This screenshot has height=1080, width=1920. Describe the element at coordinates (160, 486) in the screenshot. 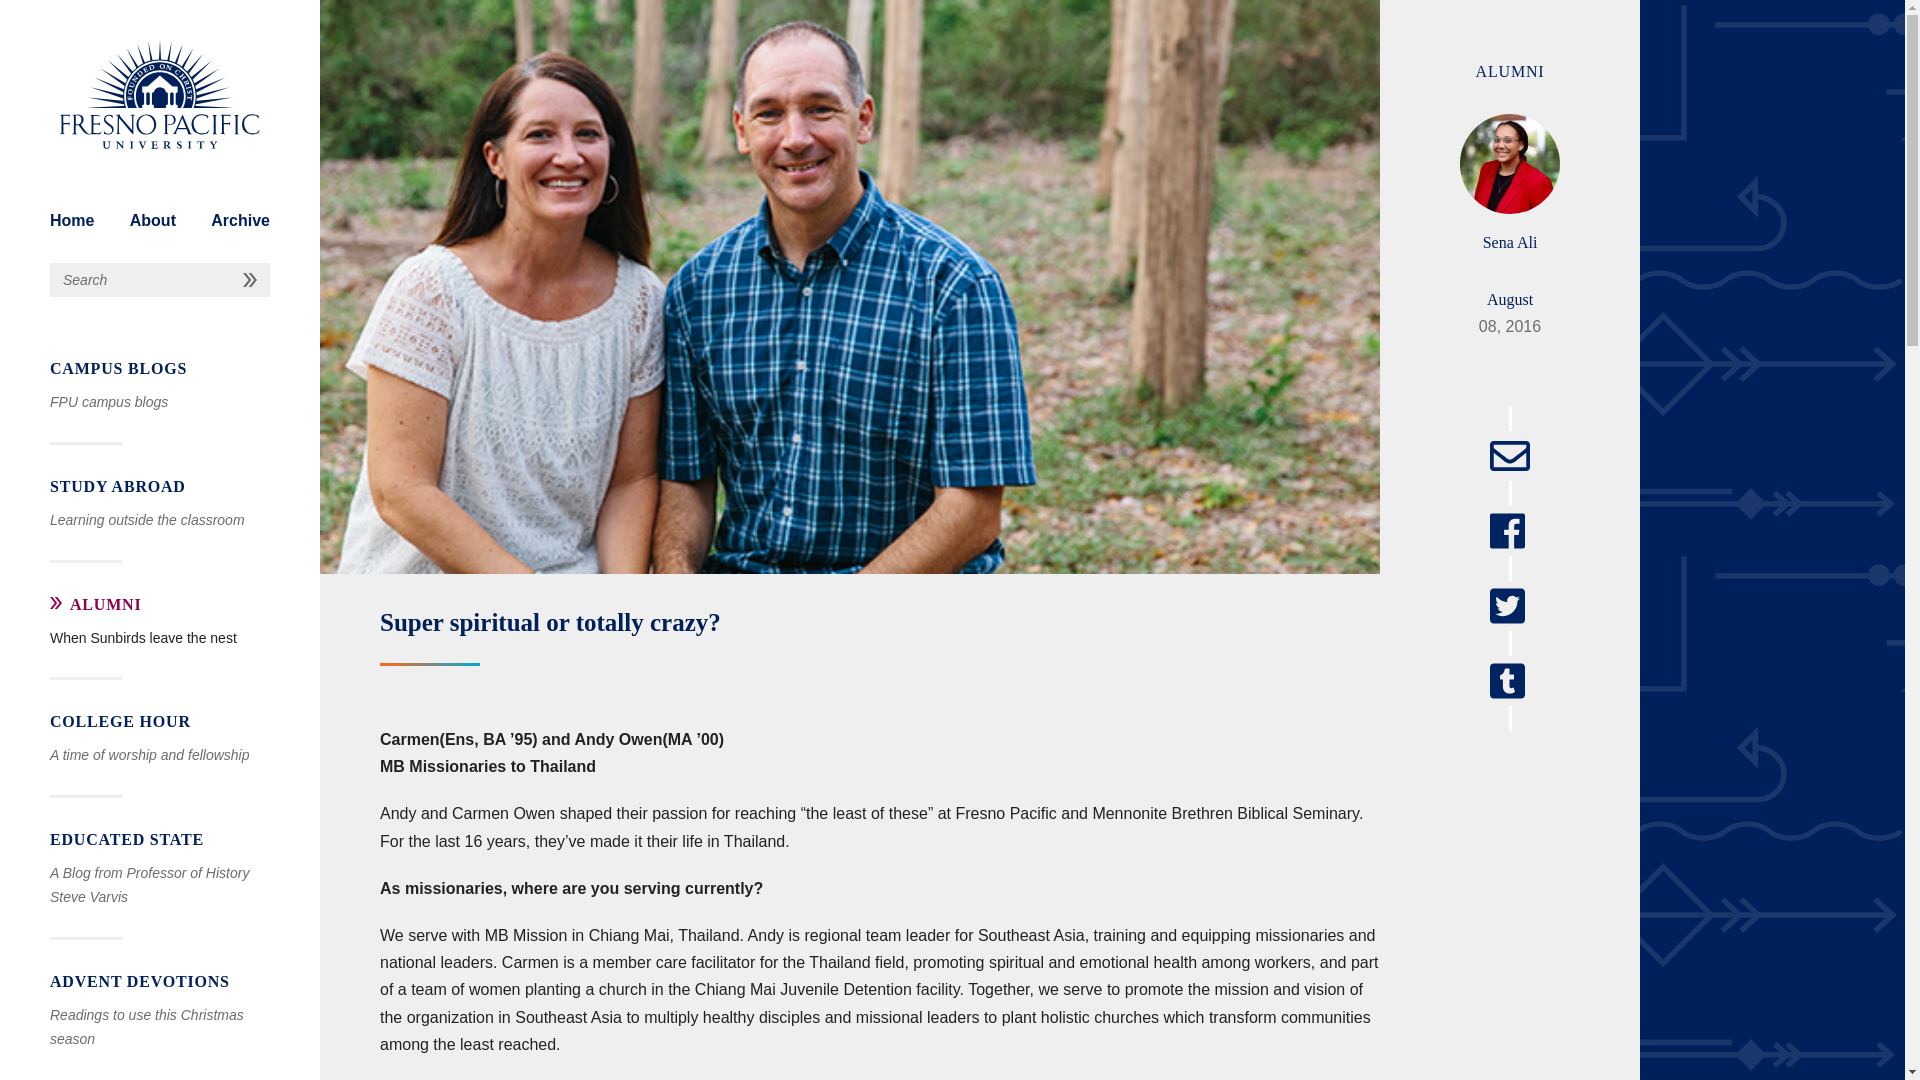

I see `STUDY ABROAD` at that location.